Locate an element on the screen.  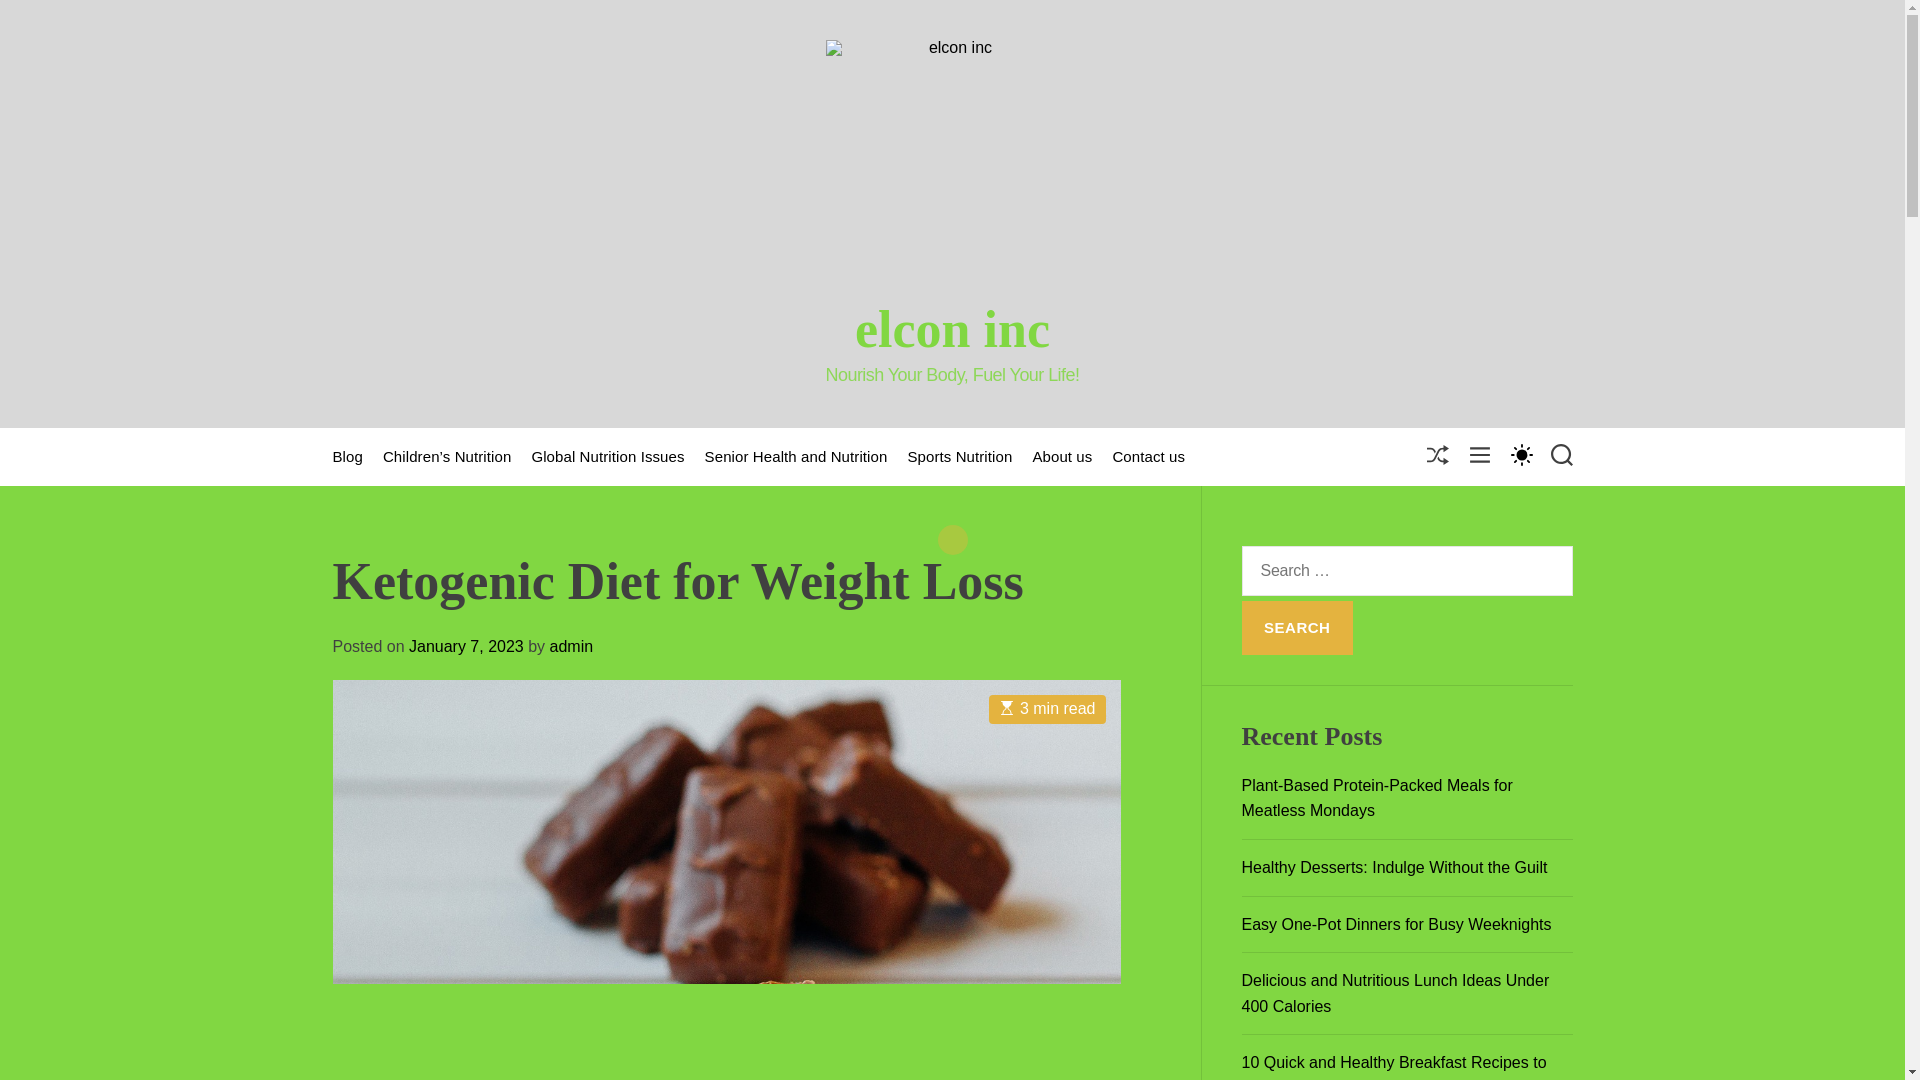
Global Nutrition Issues is located at coordinates (607, 457).